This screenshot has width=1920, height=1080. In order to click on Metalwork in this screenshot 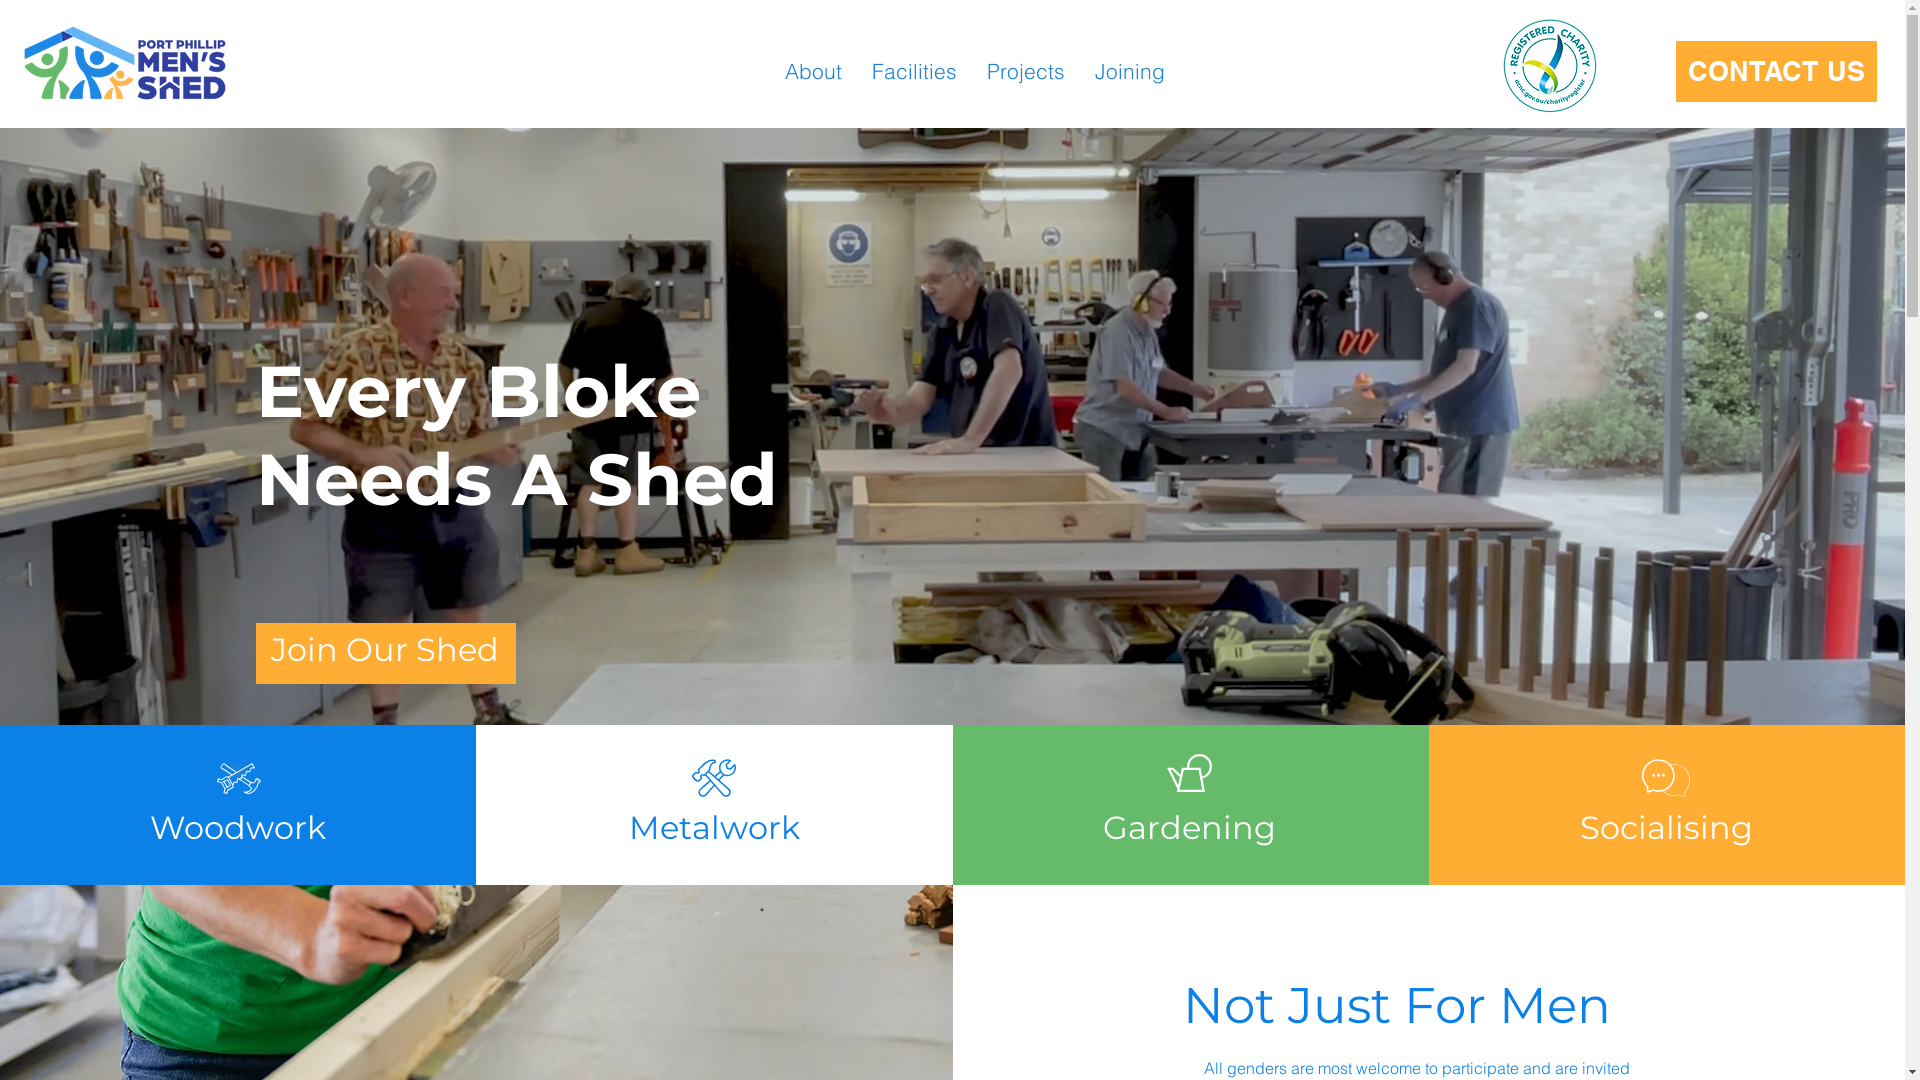, I will do `click(714, 828)`.